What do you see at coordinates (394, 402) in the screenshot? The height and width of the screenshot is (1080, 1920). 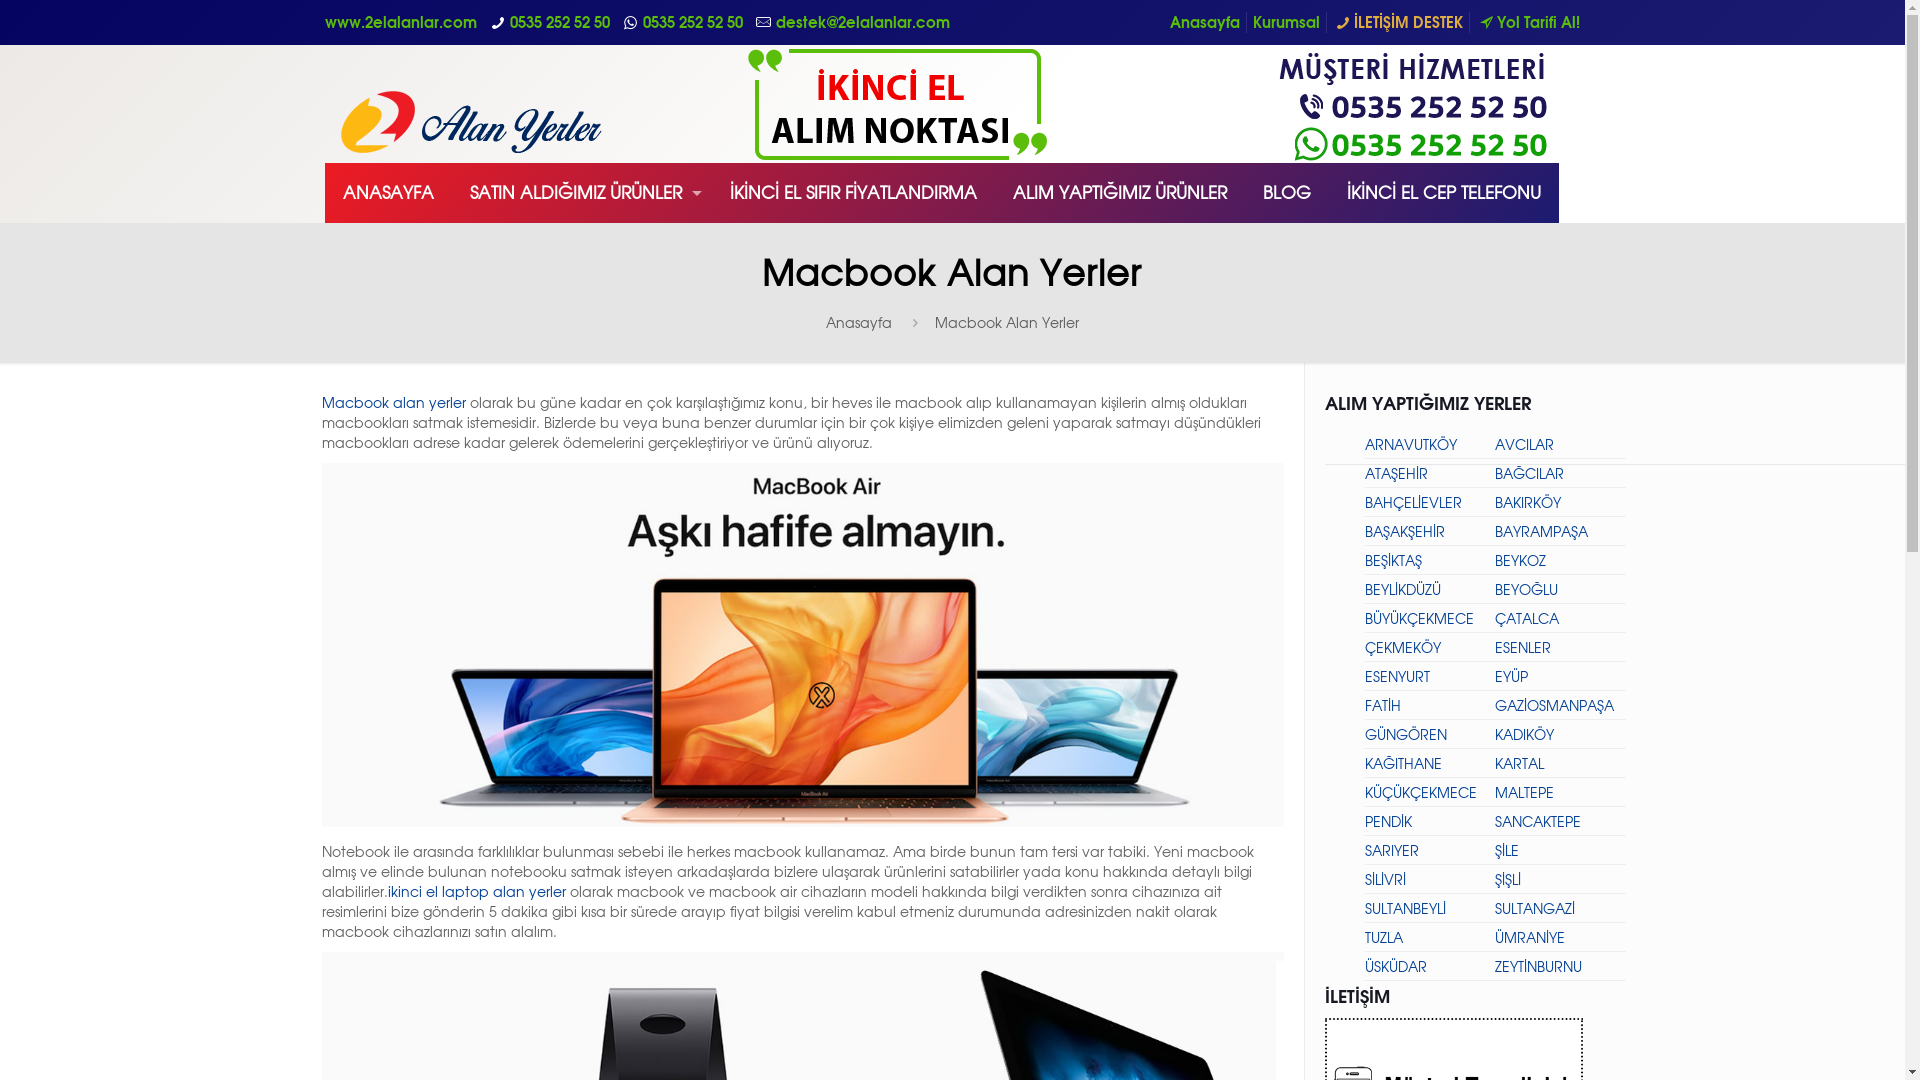 I see `Macbook alan yerler` at bounding box center [394, 402].